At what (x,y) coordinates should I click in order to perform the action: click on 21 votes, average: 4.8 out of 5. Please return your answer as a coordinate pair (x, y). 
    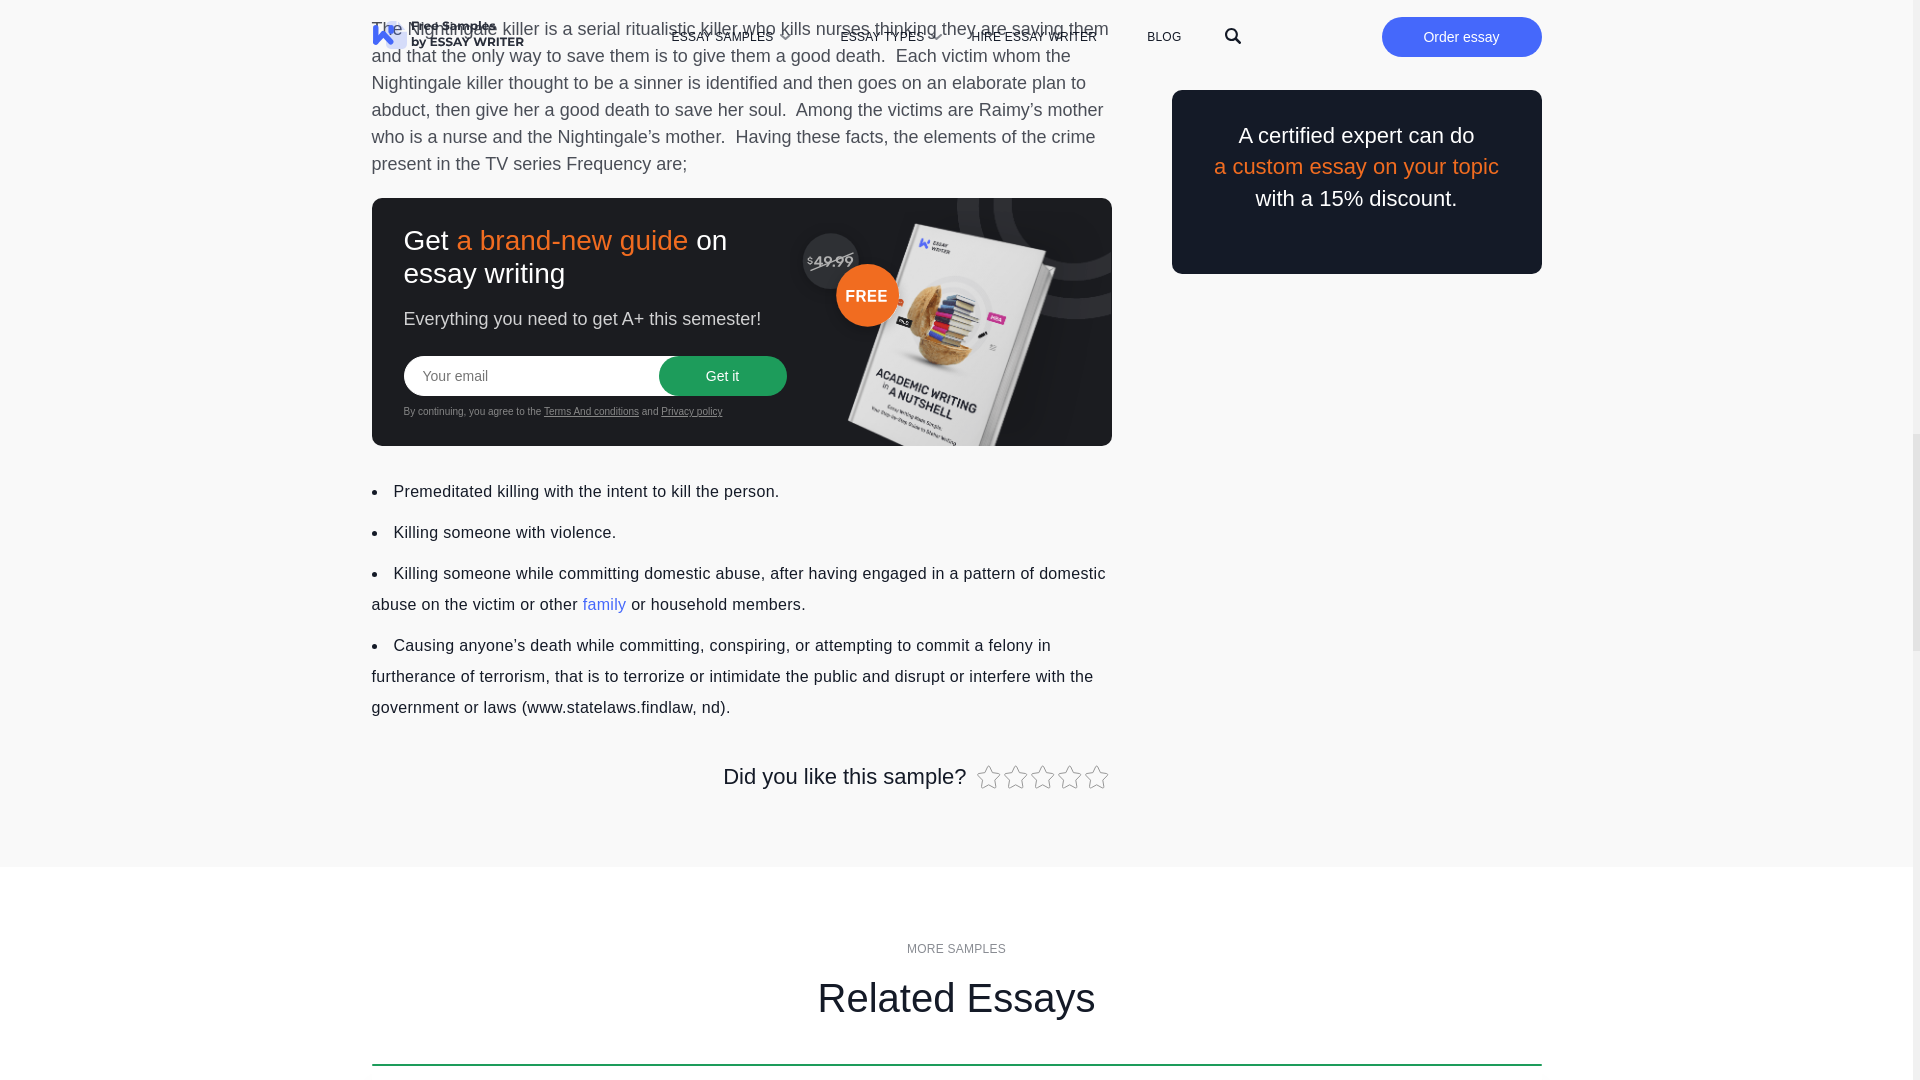
    Looking at the image, I should click on (988, 776).